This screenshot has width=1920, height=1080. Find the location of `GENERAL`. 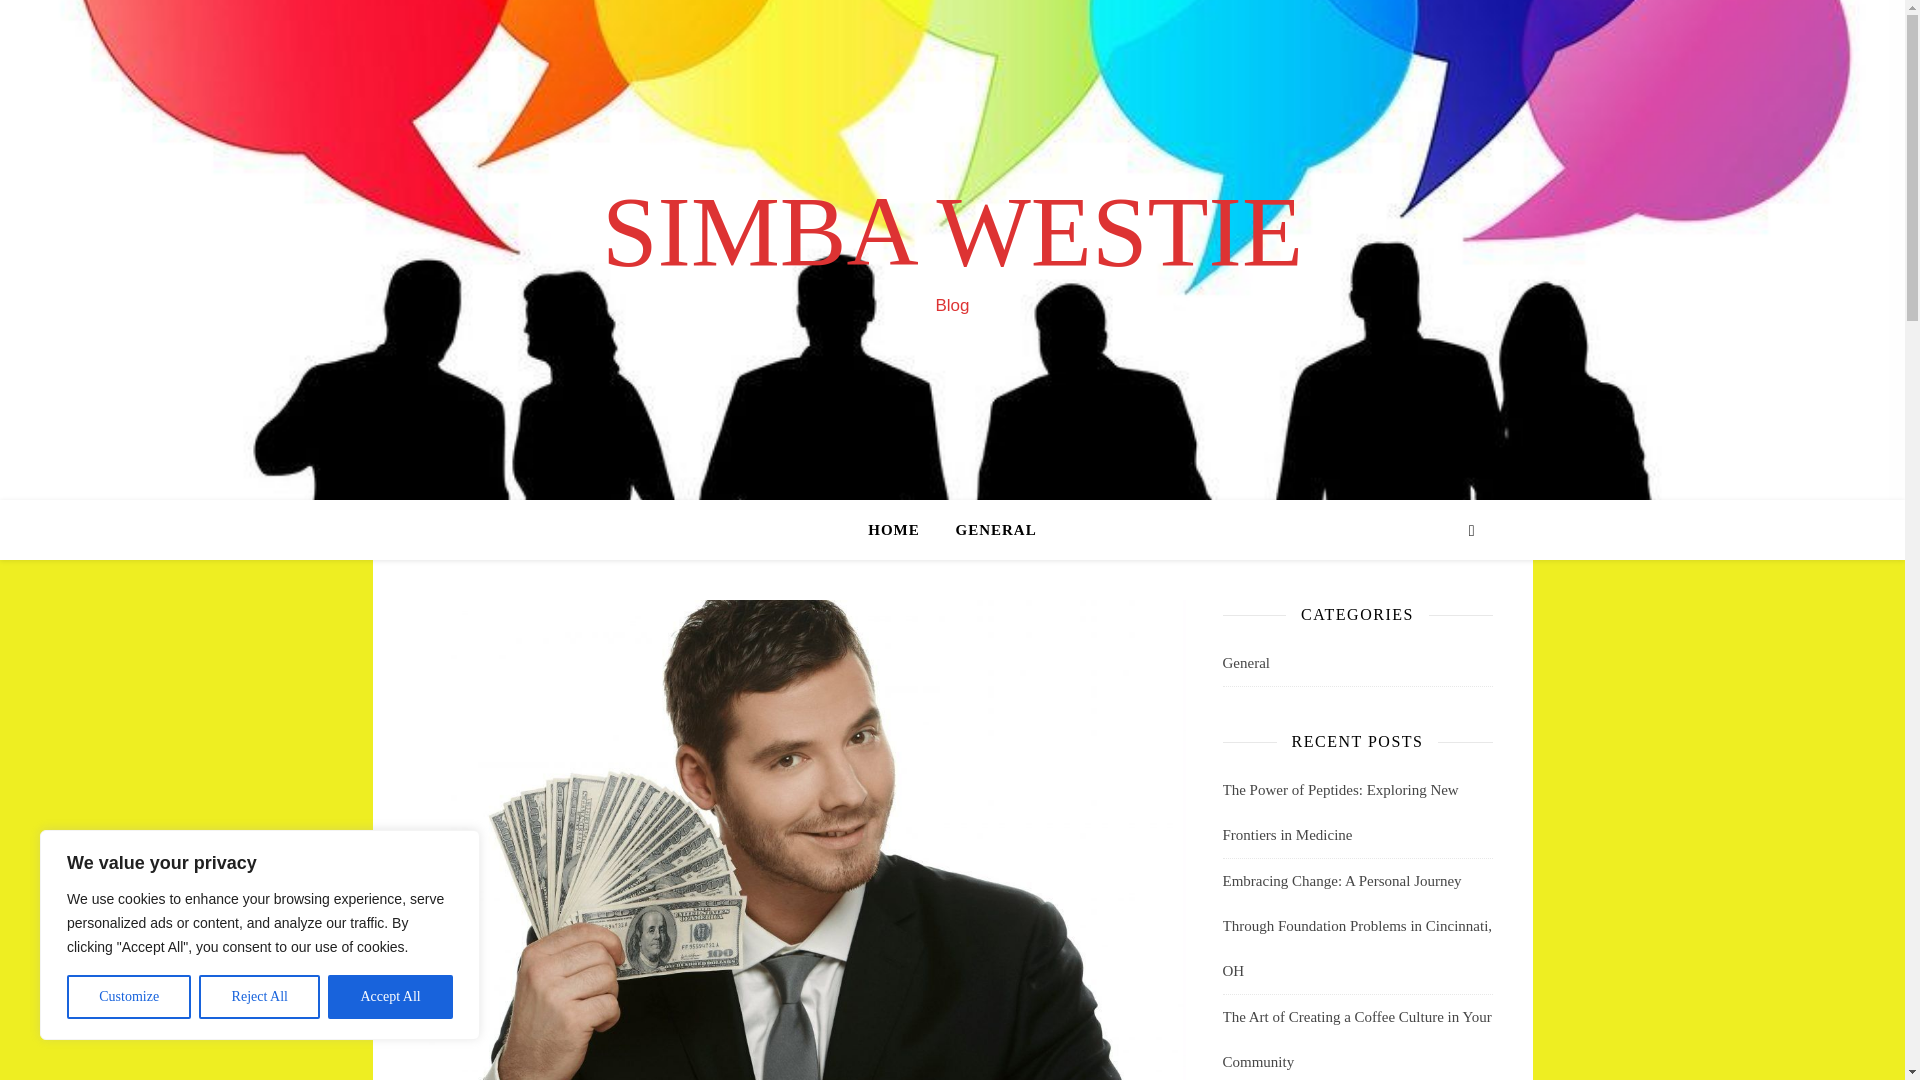

GENERAL is located at coordinates (988, 530).